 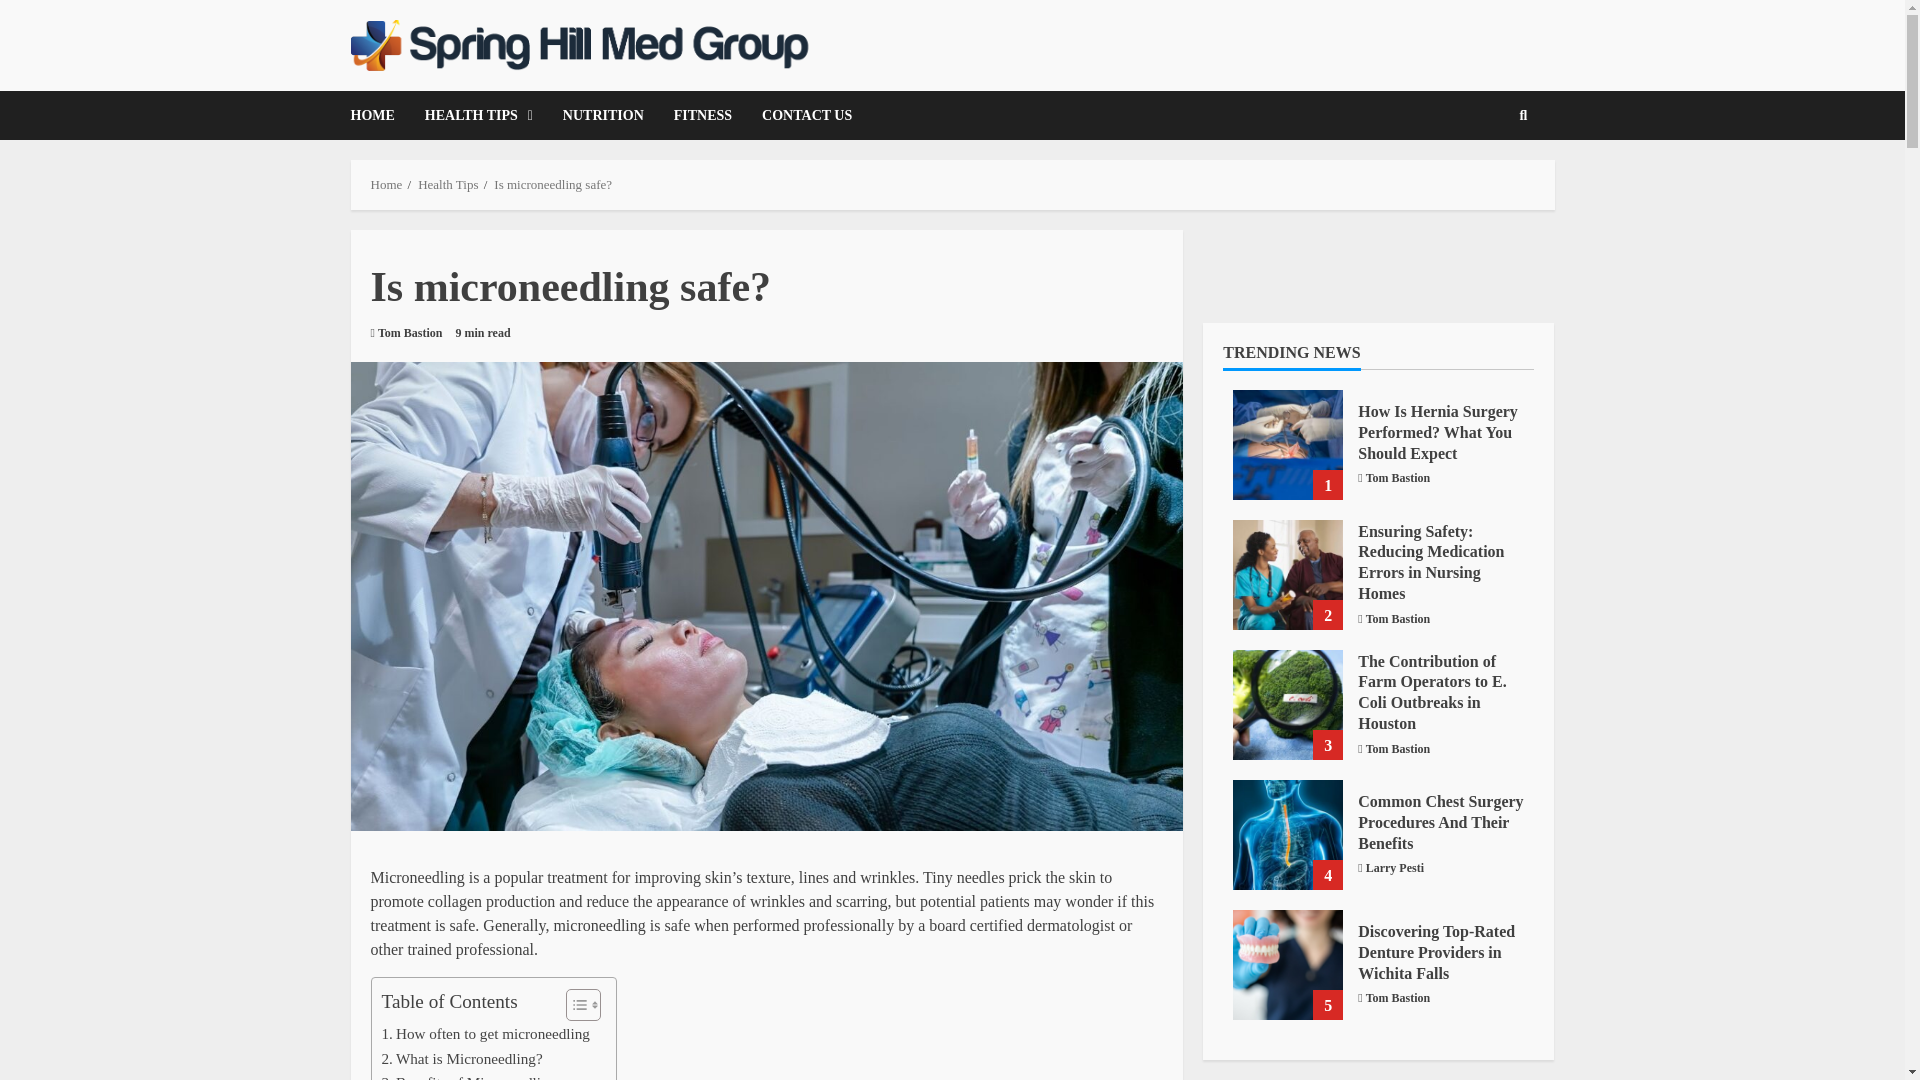 I want to click on Health Tips, so click(x=448, y=184).